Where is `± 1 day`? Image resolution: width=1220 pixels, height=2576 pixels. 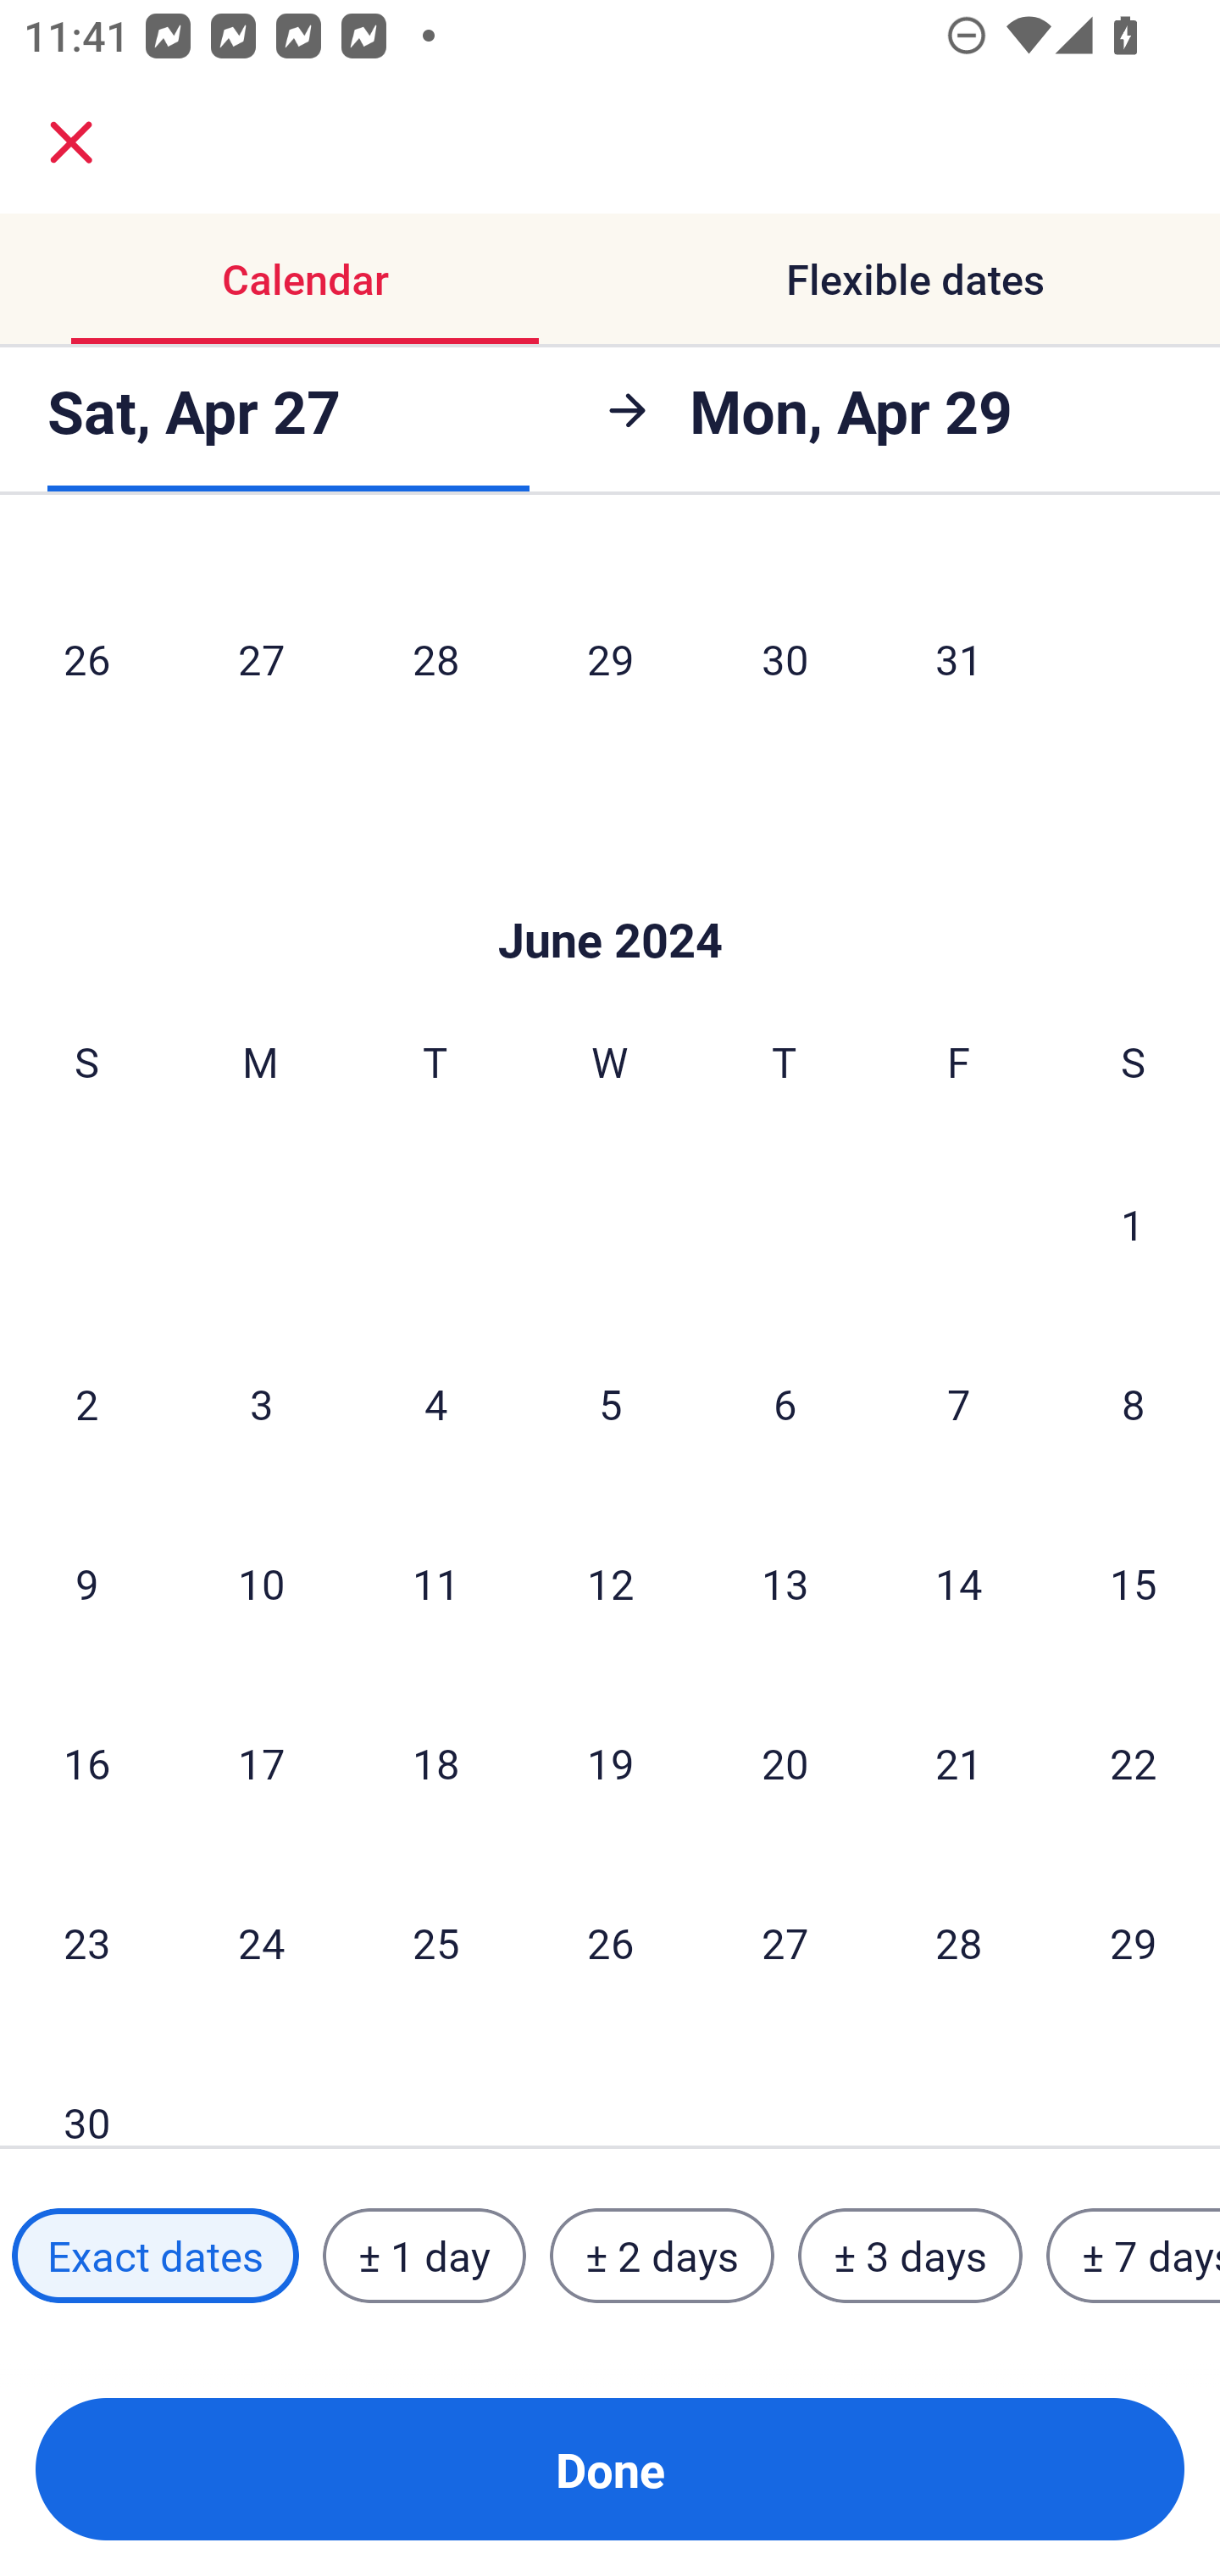
± 1 day is located at coordinates (424, 2255).